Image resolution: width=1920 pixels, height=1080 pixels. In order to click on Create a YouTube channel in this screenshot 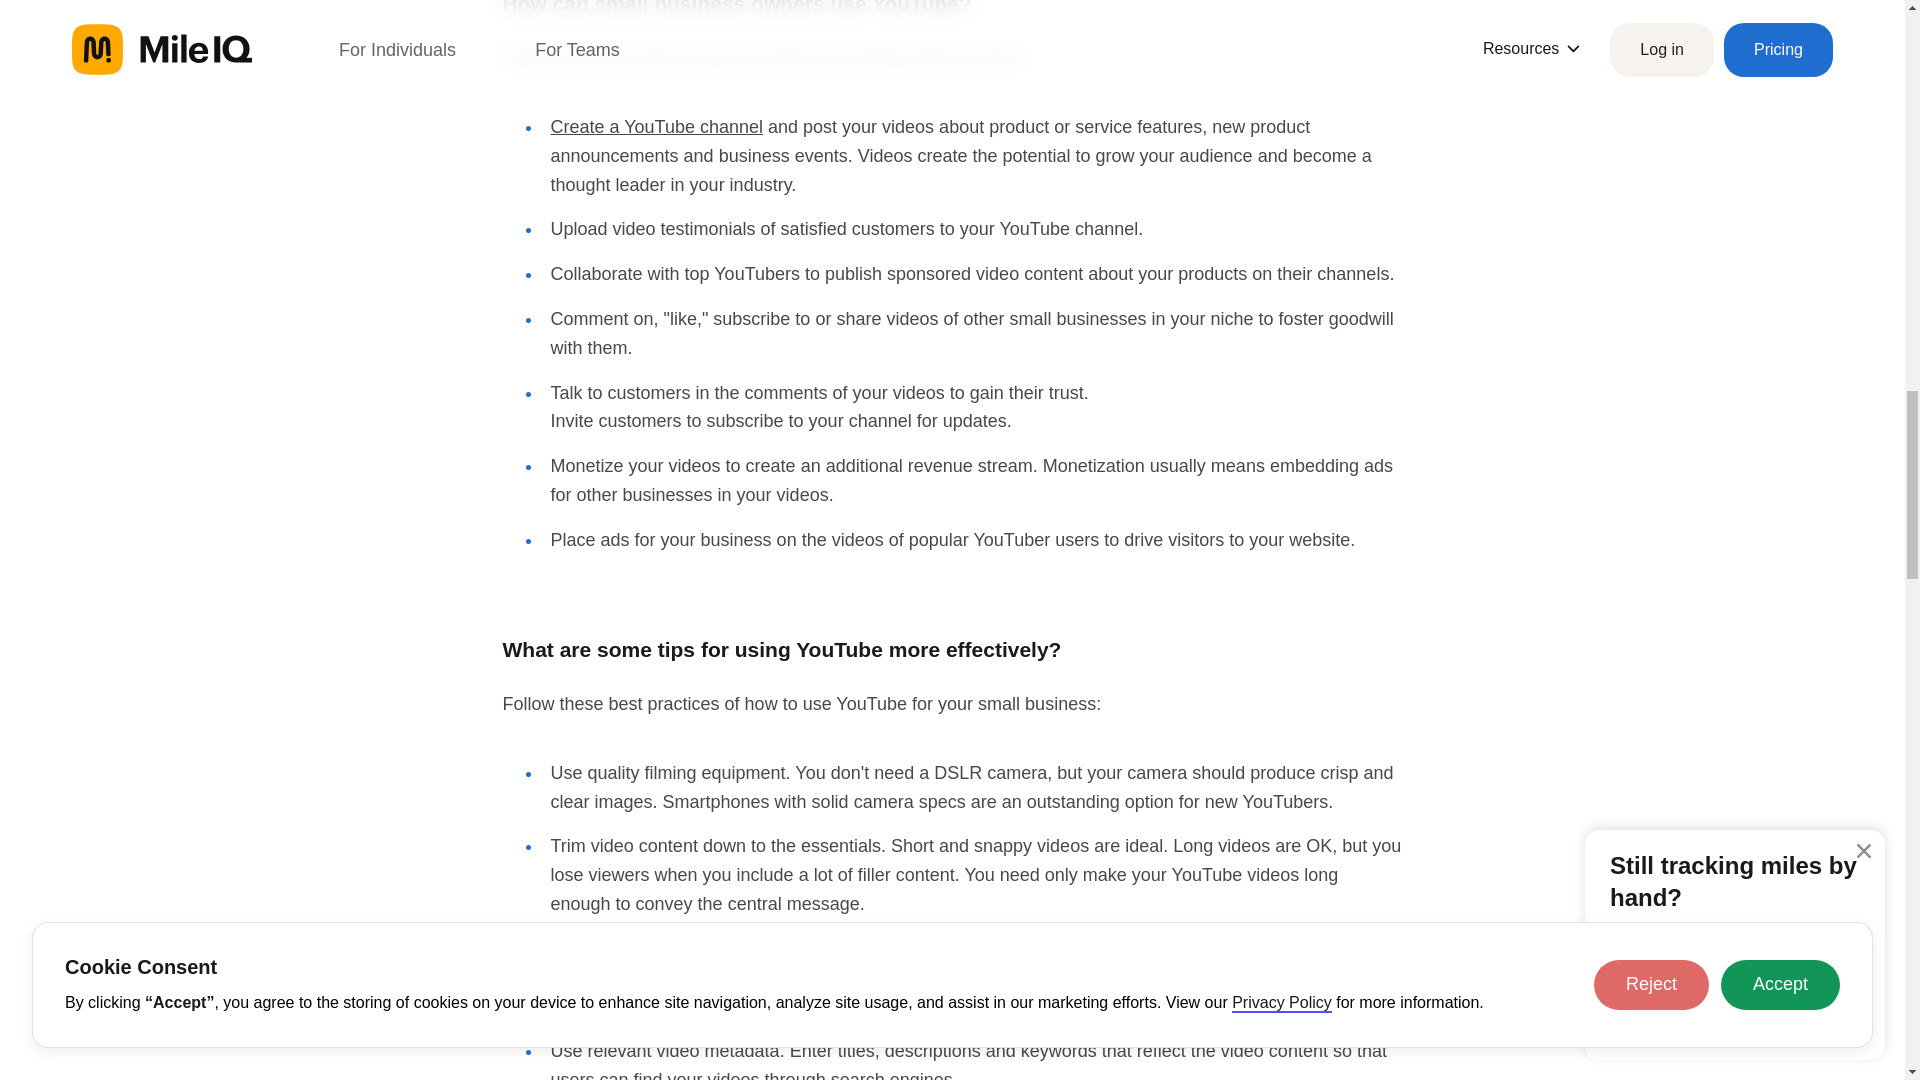, I will do `click(656, 126)`.